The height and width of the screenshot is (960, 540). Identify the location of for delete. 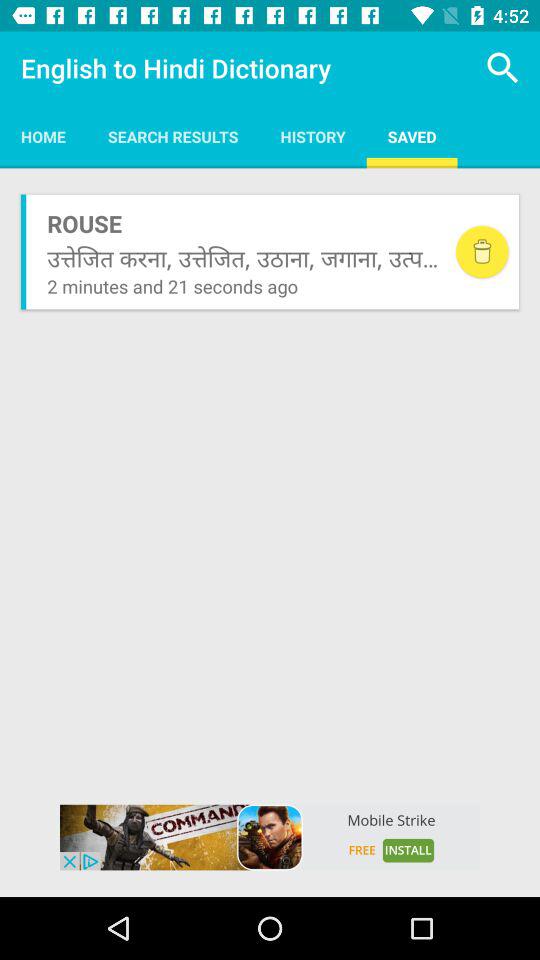
(482, 252).